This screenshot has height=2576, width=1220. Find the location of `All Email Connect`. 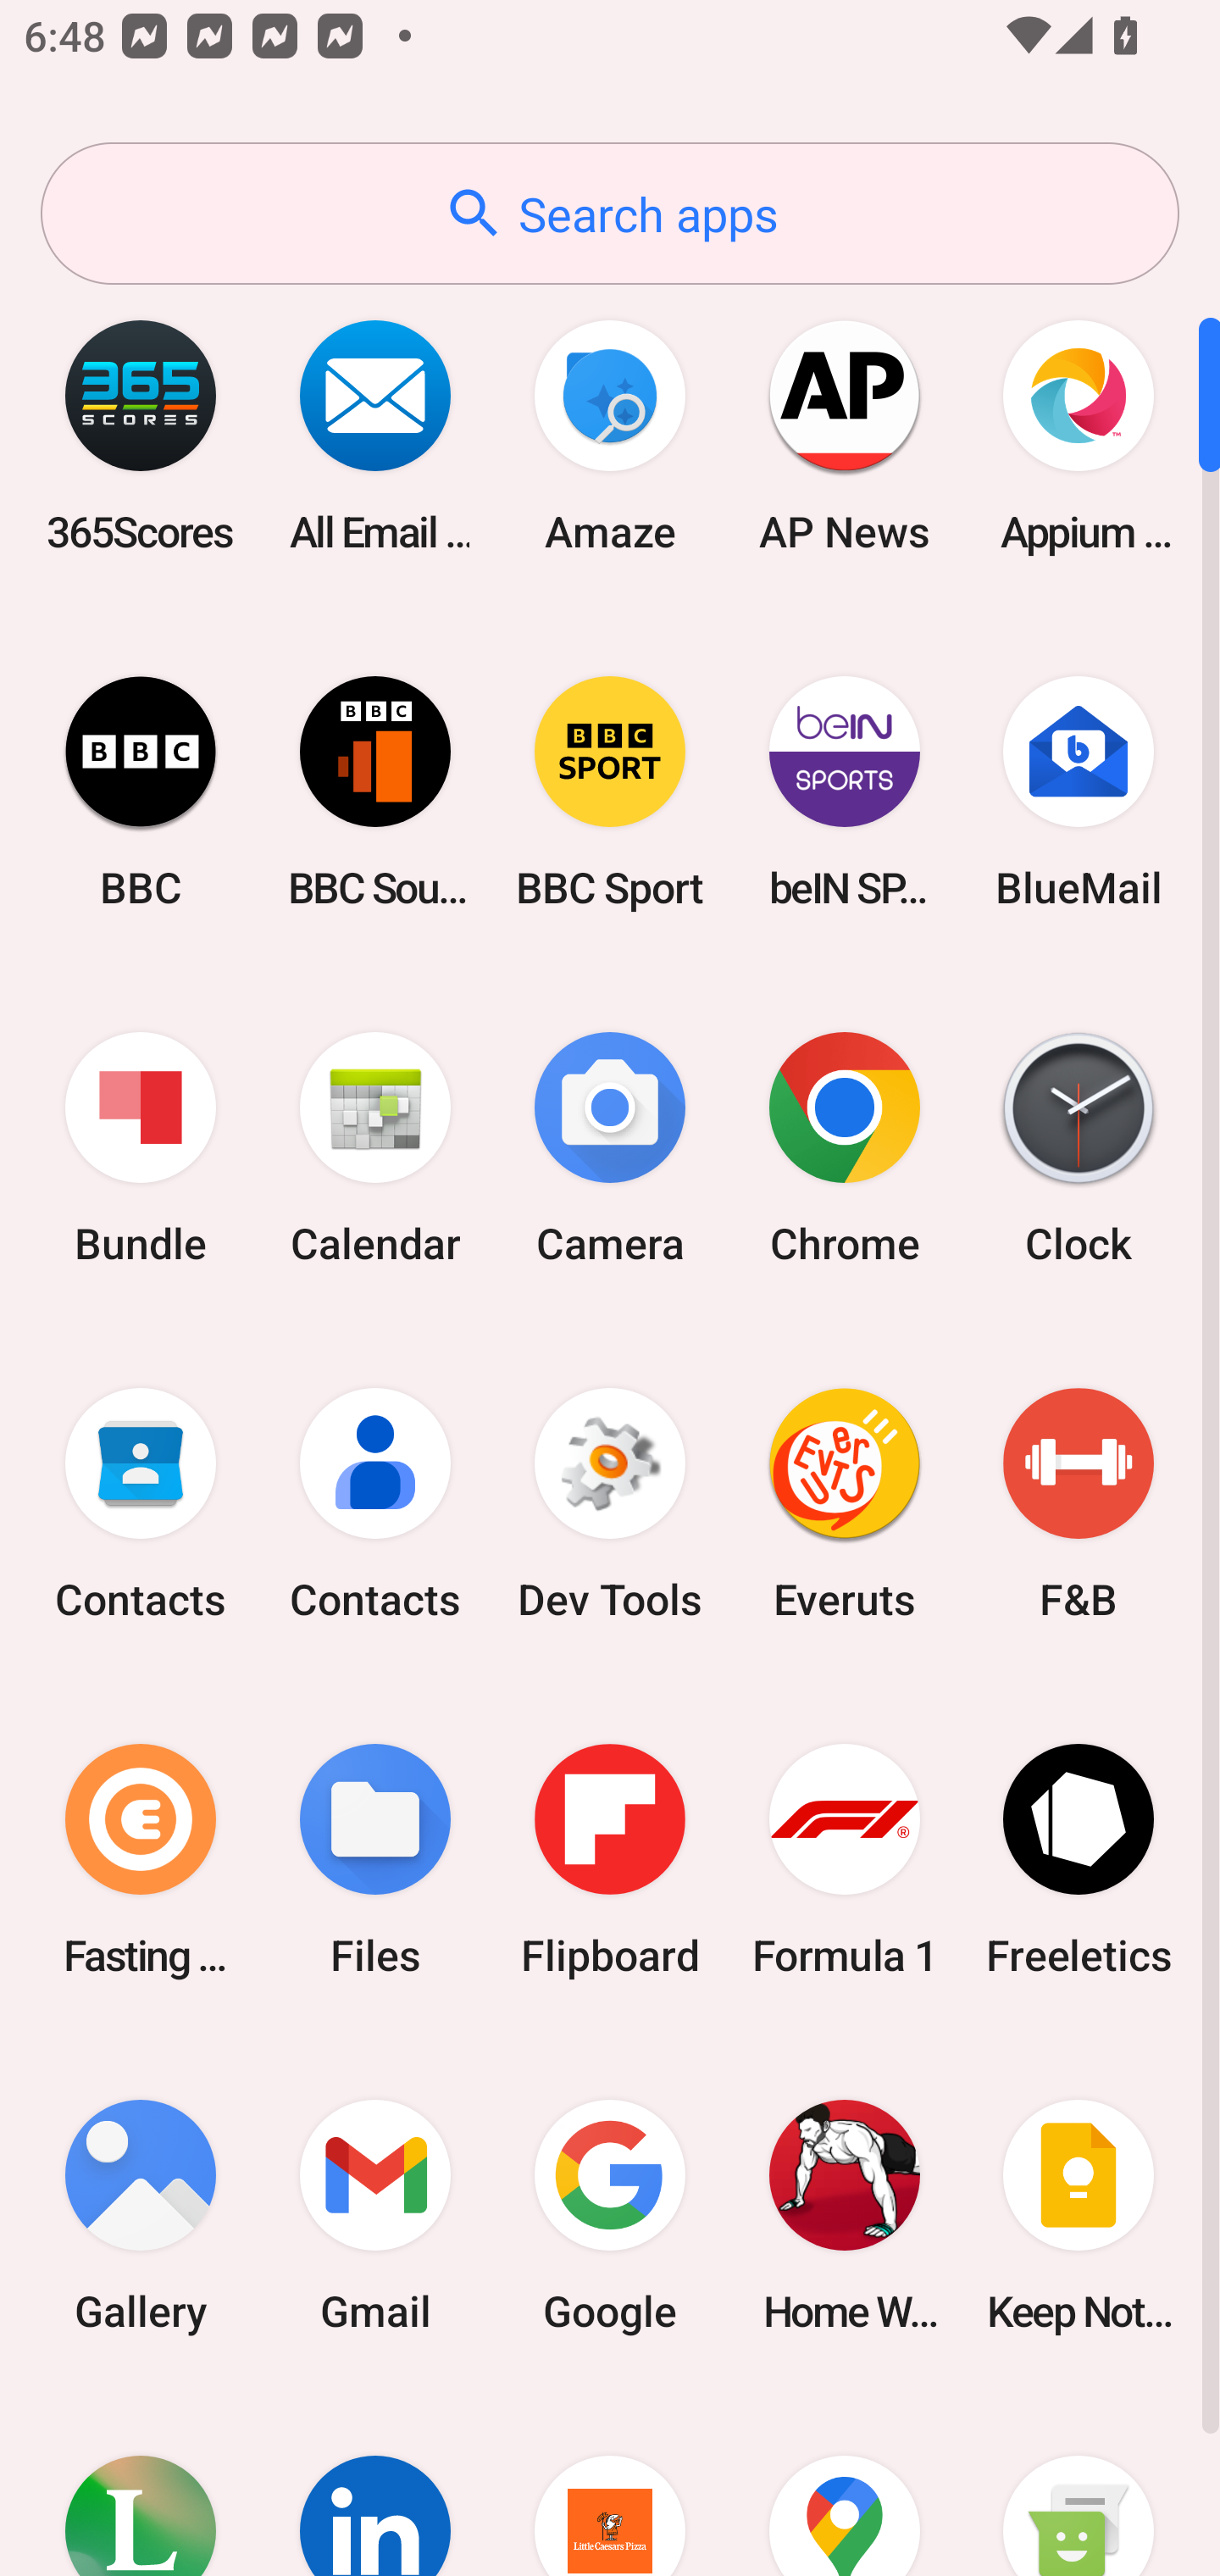

All Email Connect is located at coordinates (375, 436).